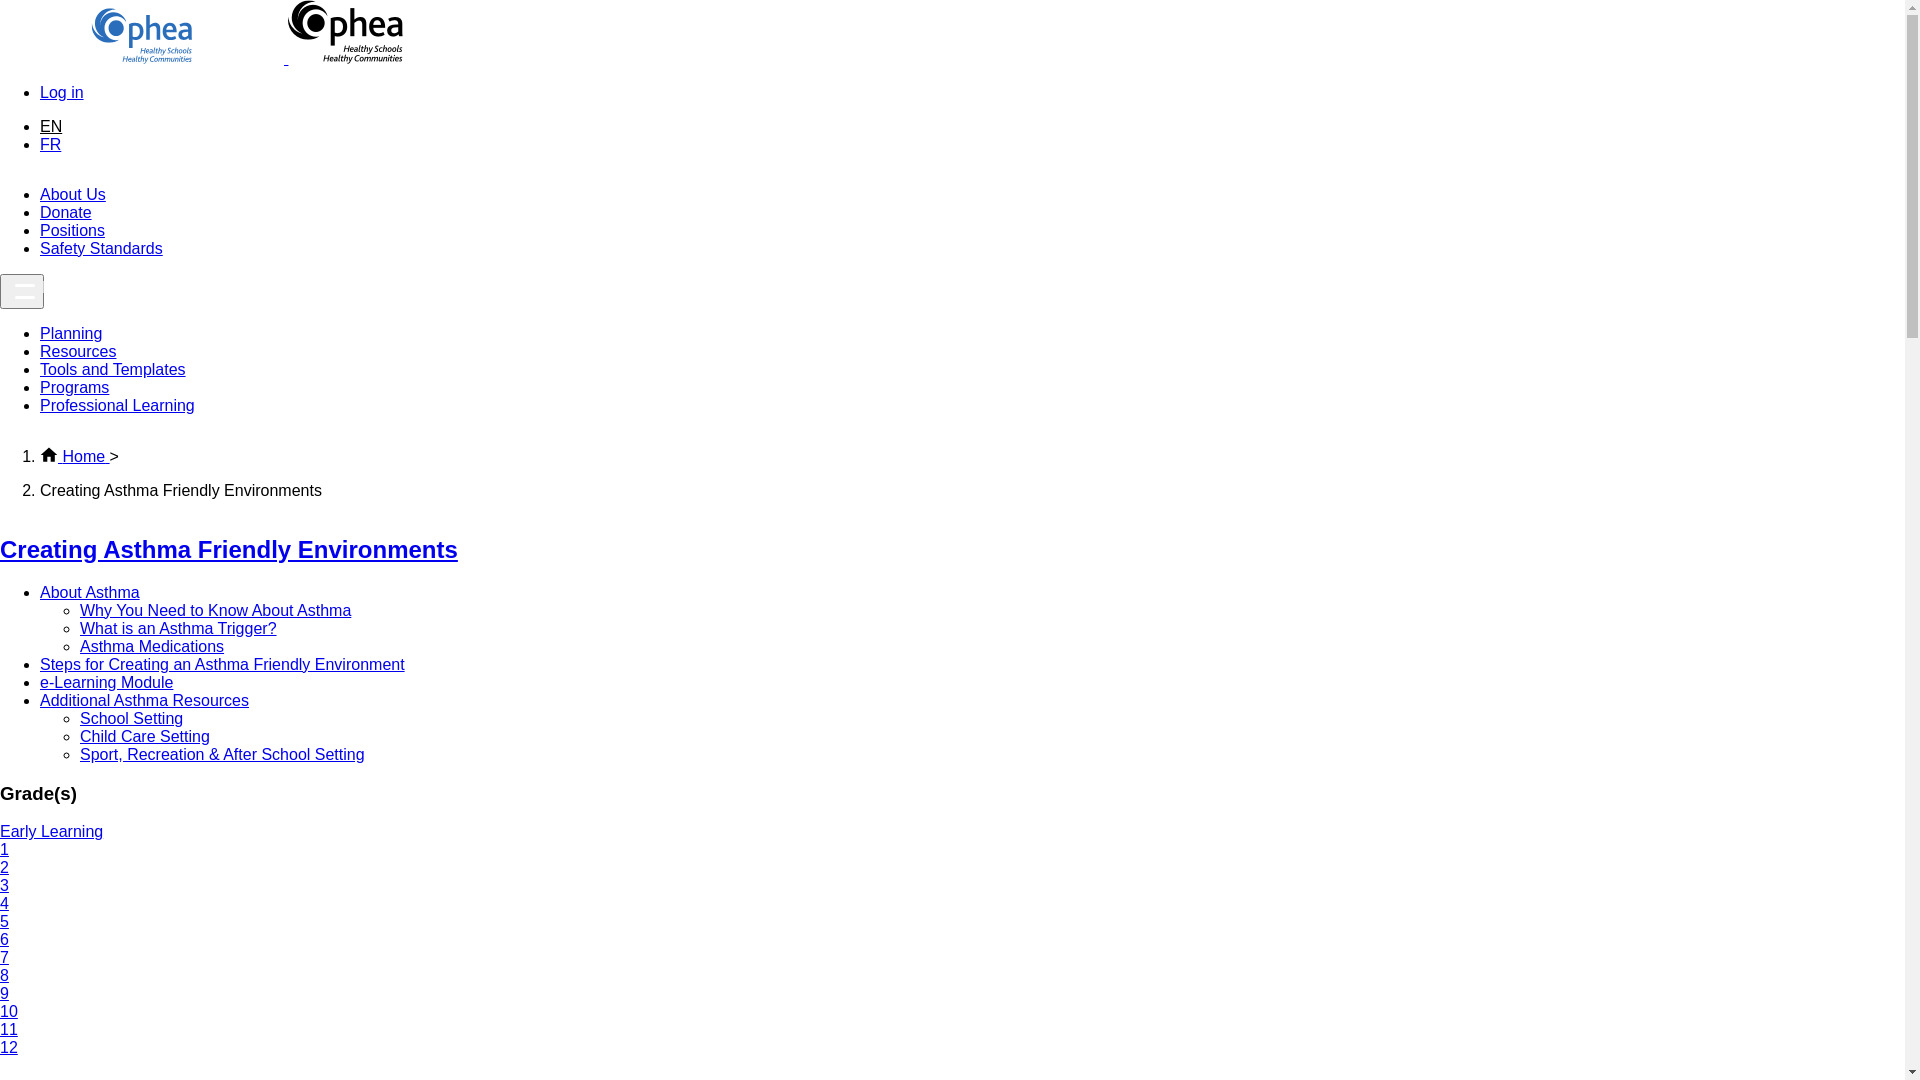  I want to click on FR, so click(50, 144).